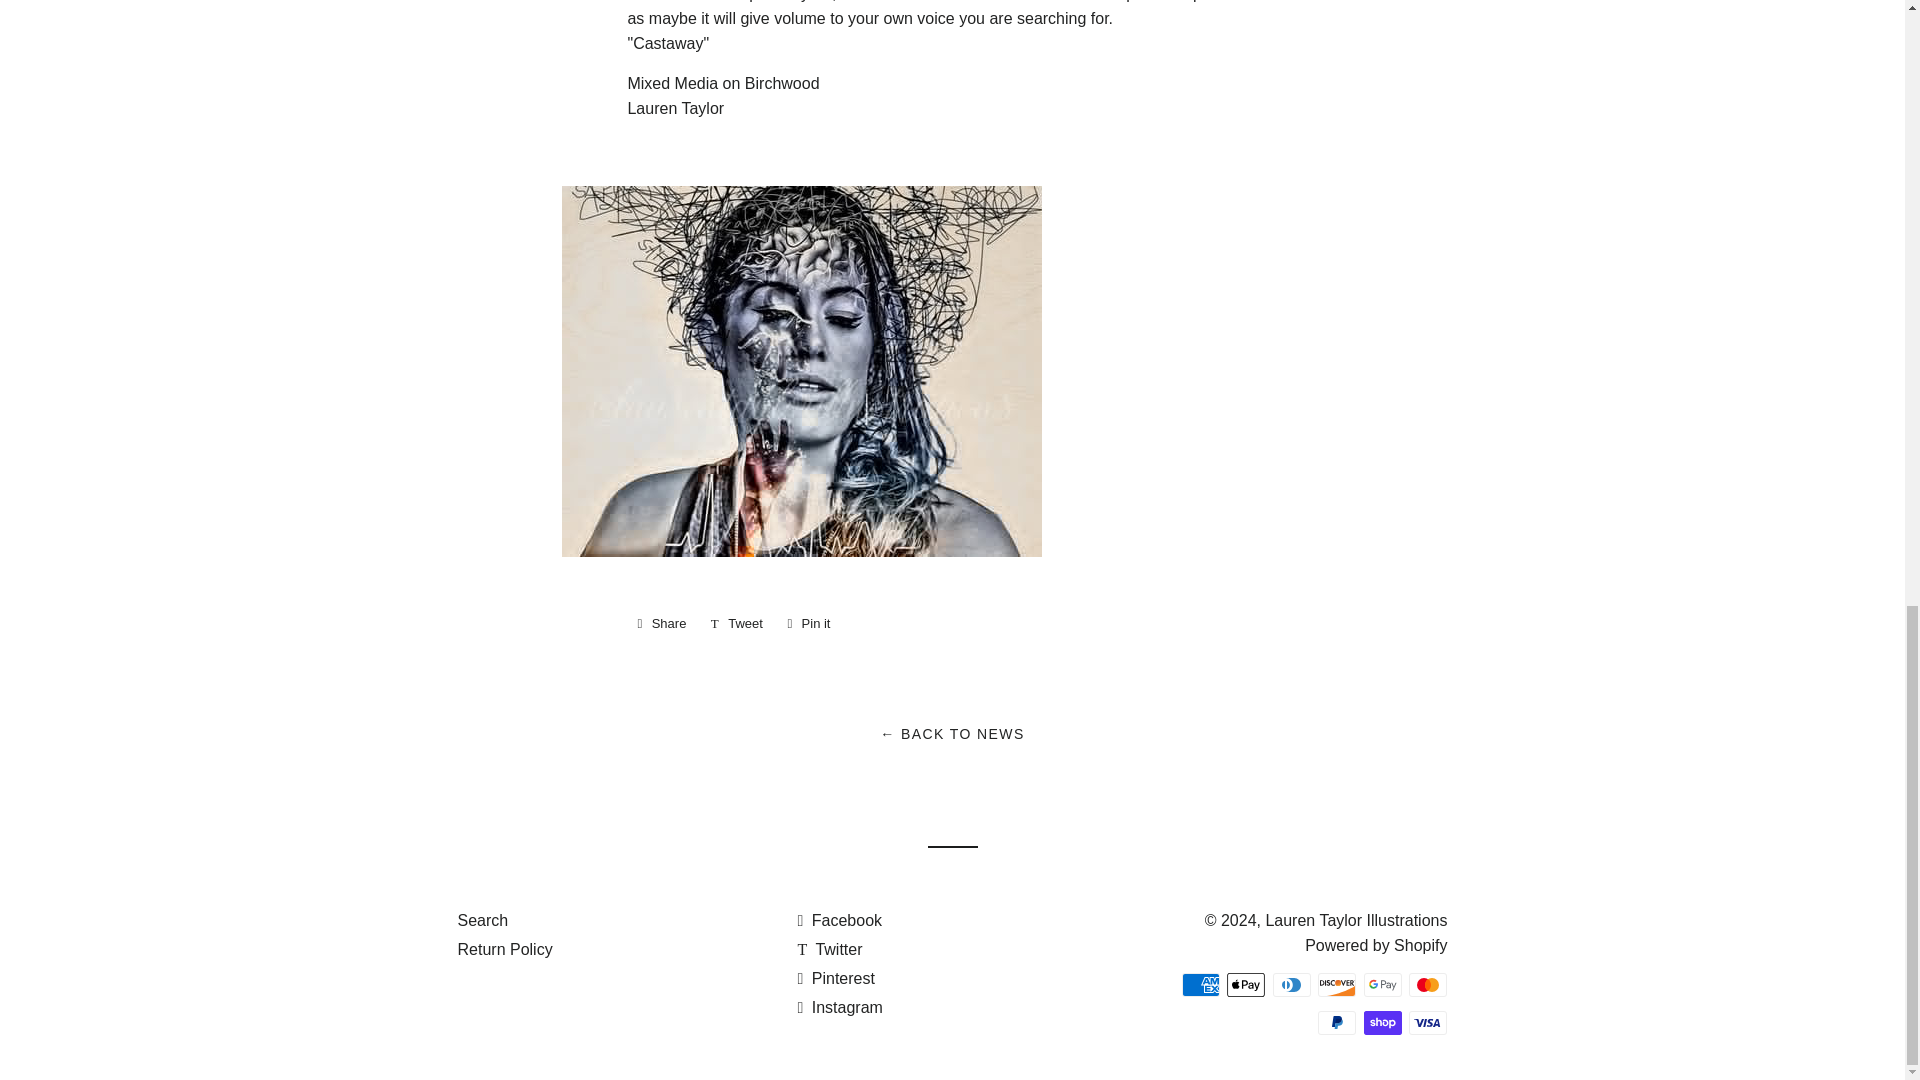  What do you see at coordinates (1382, 1022) in the screenshot?
I see `Shop Pay` at bounding box center [1382, 1022].